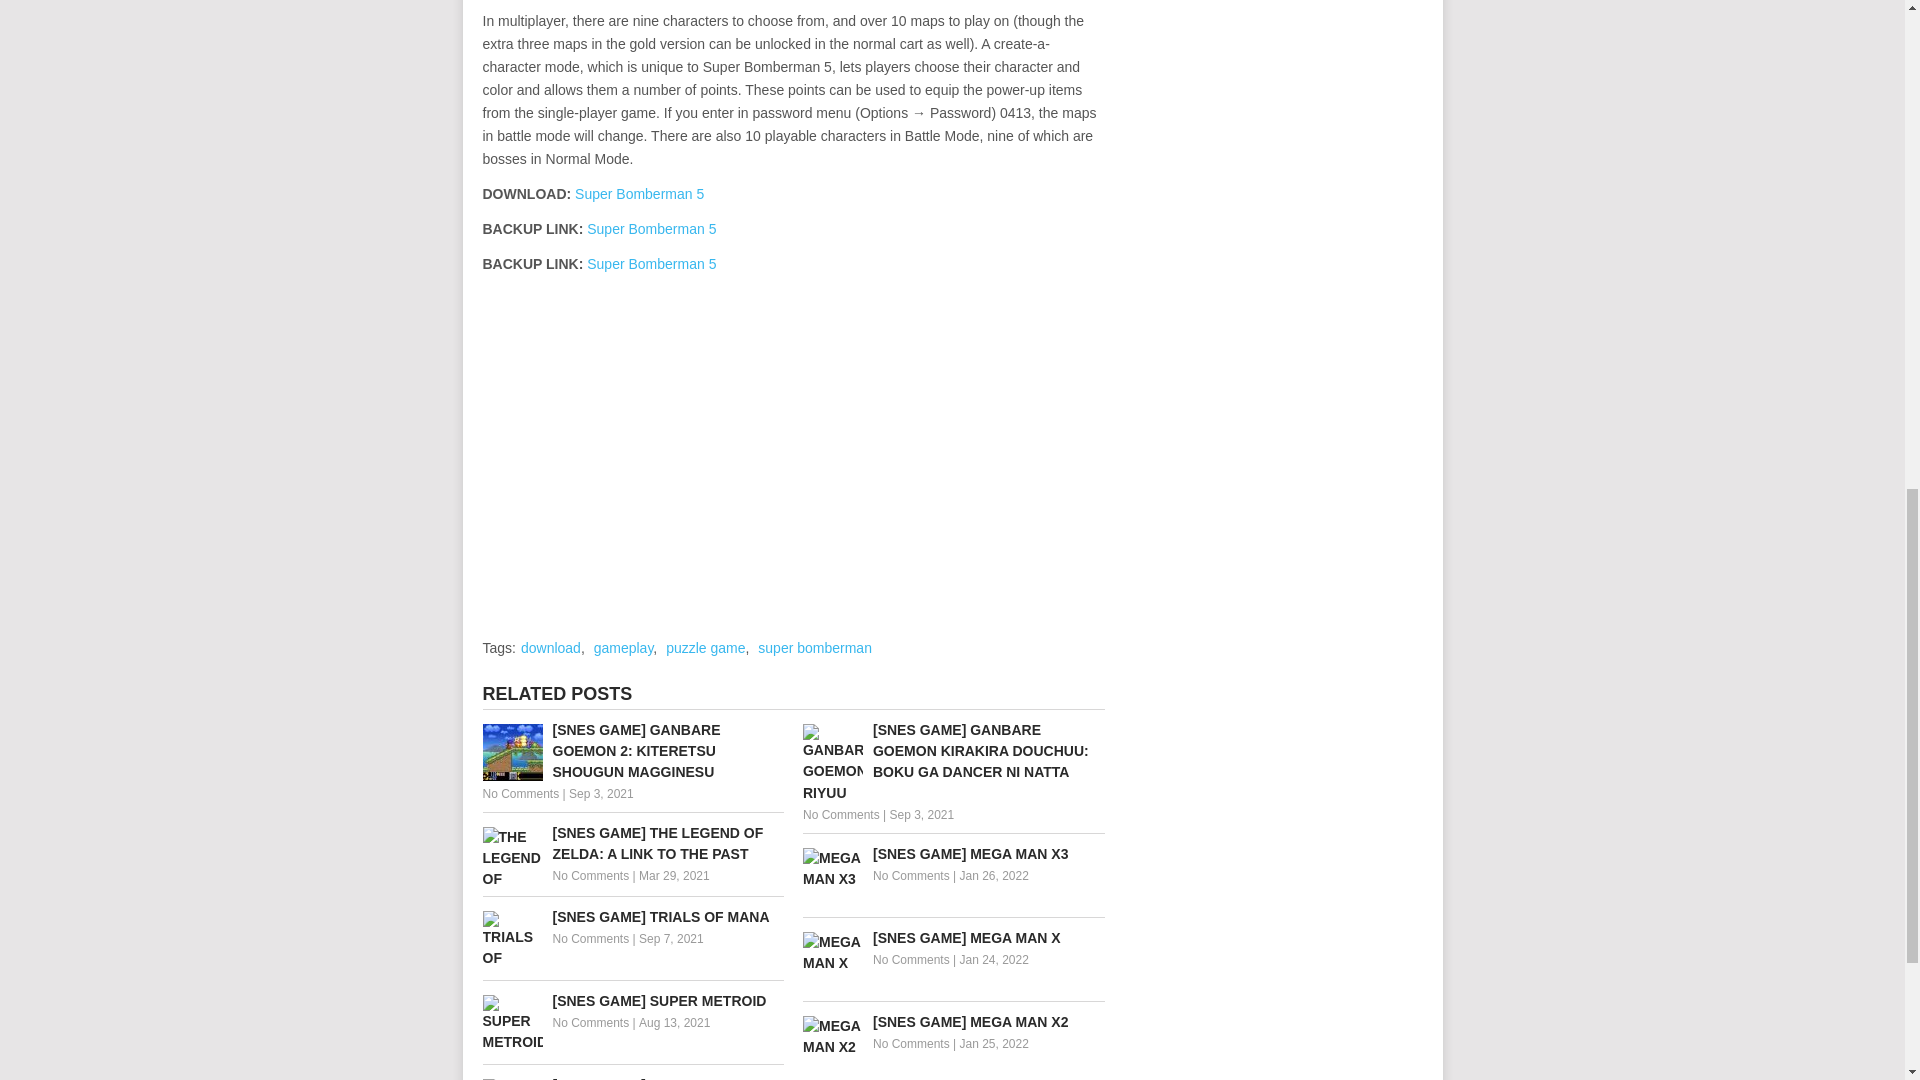 Image resolution: width=1920 pixels, height=1080 pixels. What do you see at coordinates (762, 445) in the screenshot?
I see `YouTube video player` at bounding box center [762, 445].